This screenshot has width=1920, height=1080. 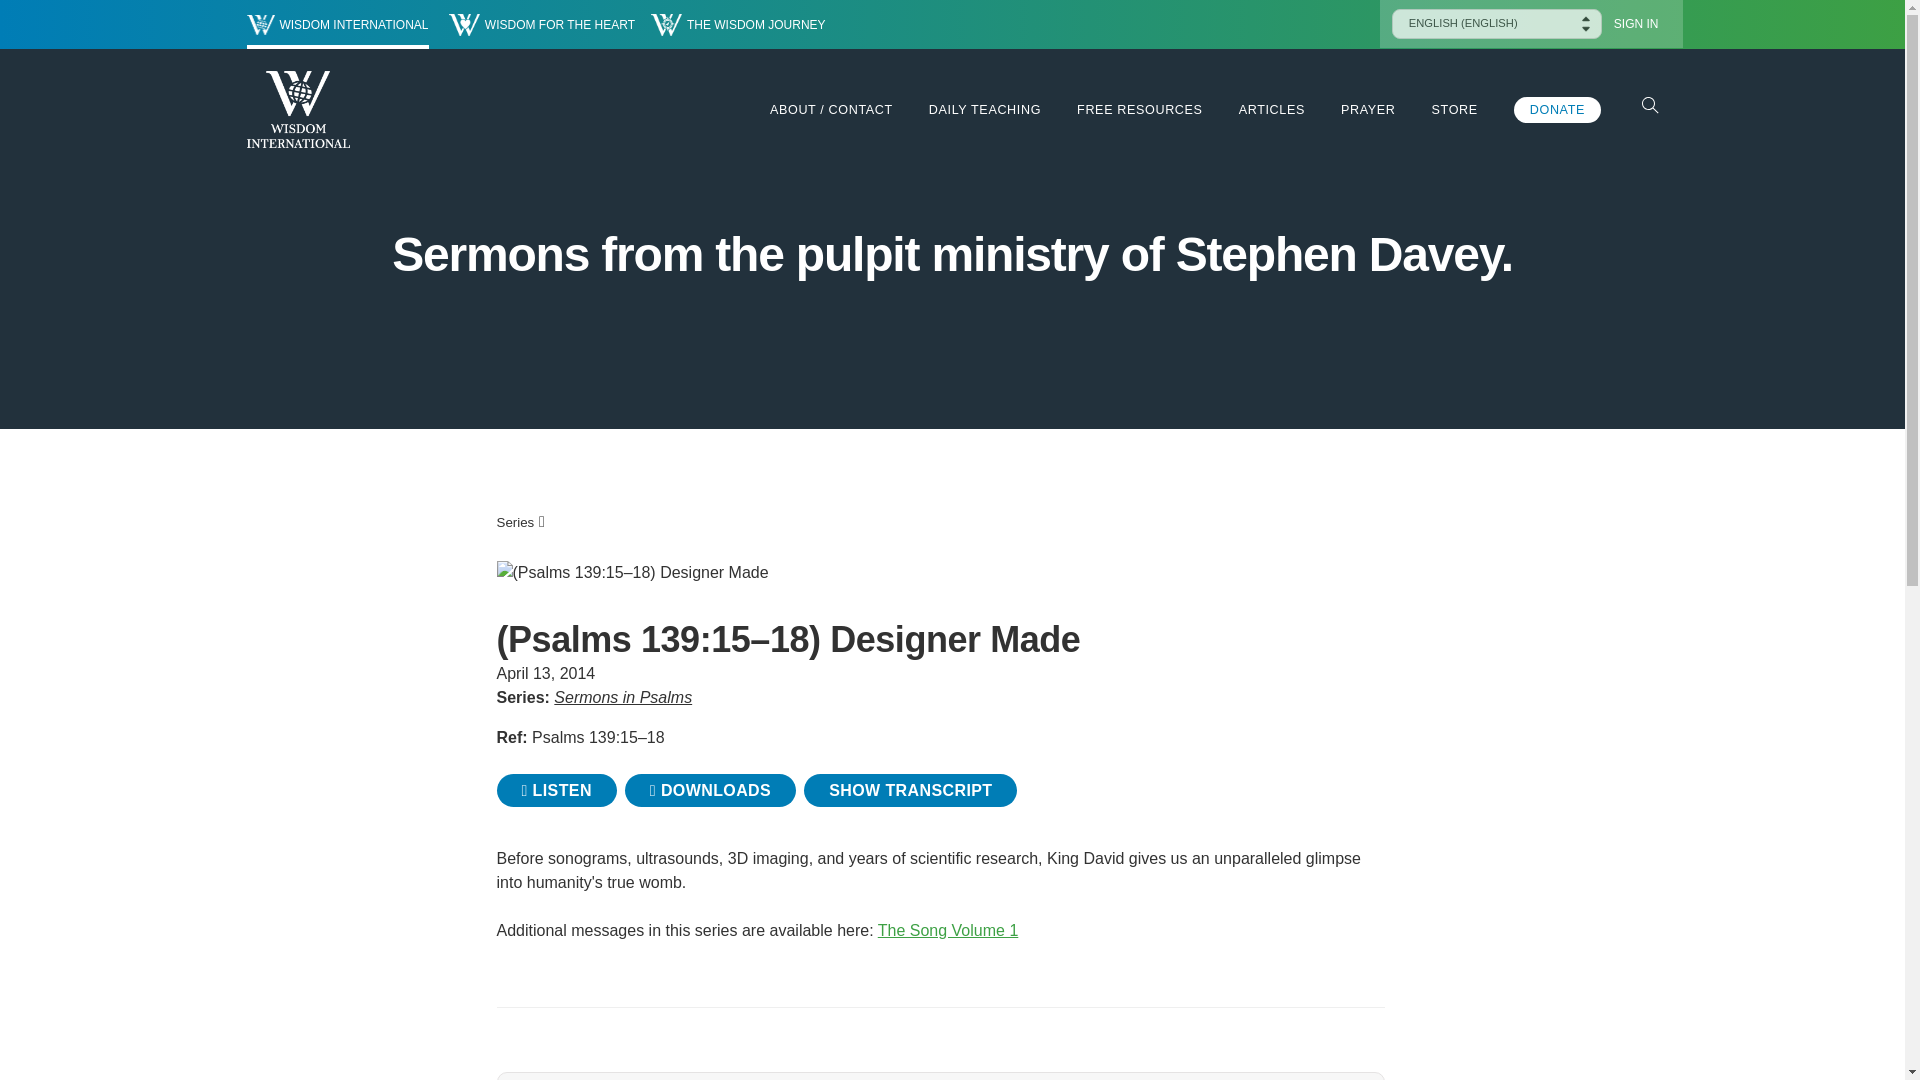 I want to click on Sign In, so click(x=1636, y=24).